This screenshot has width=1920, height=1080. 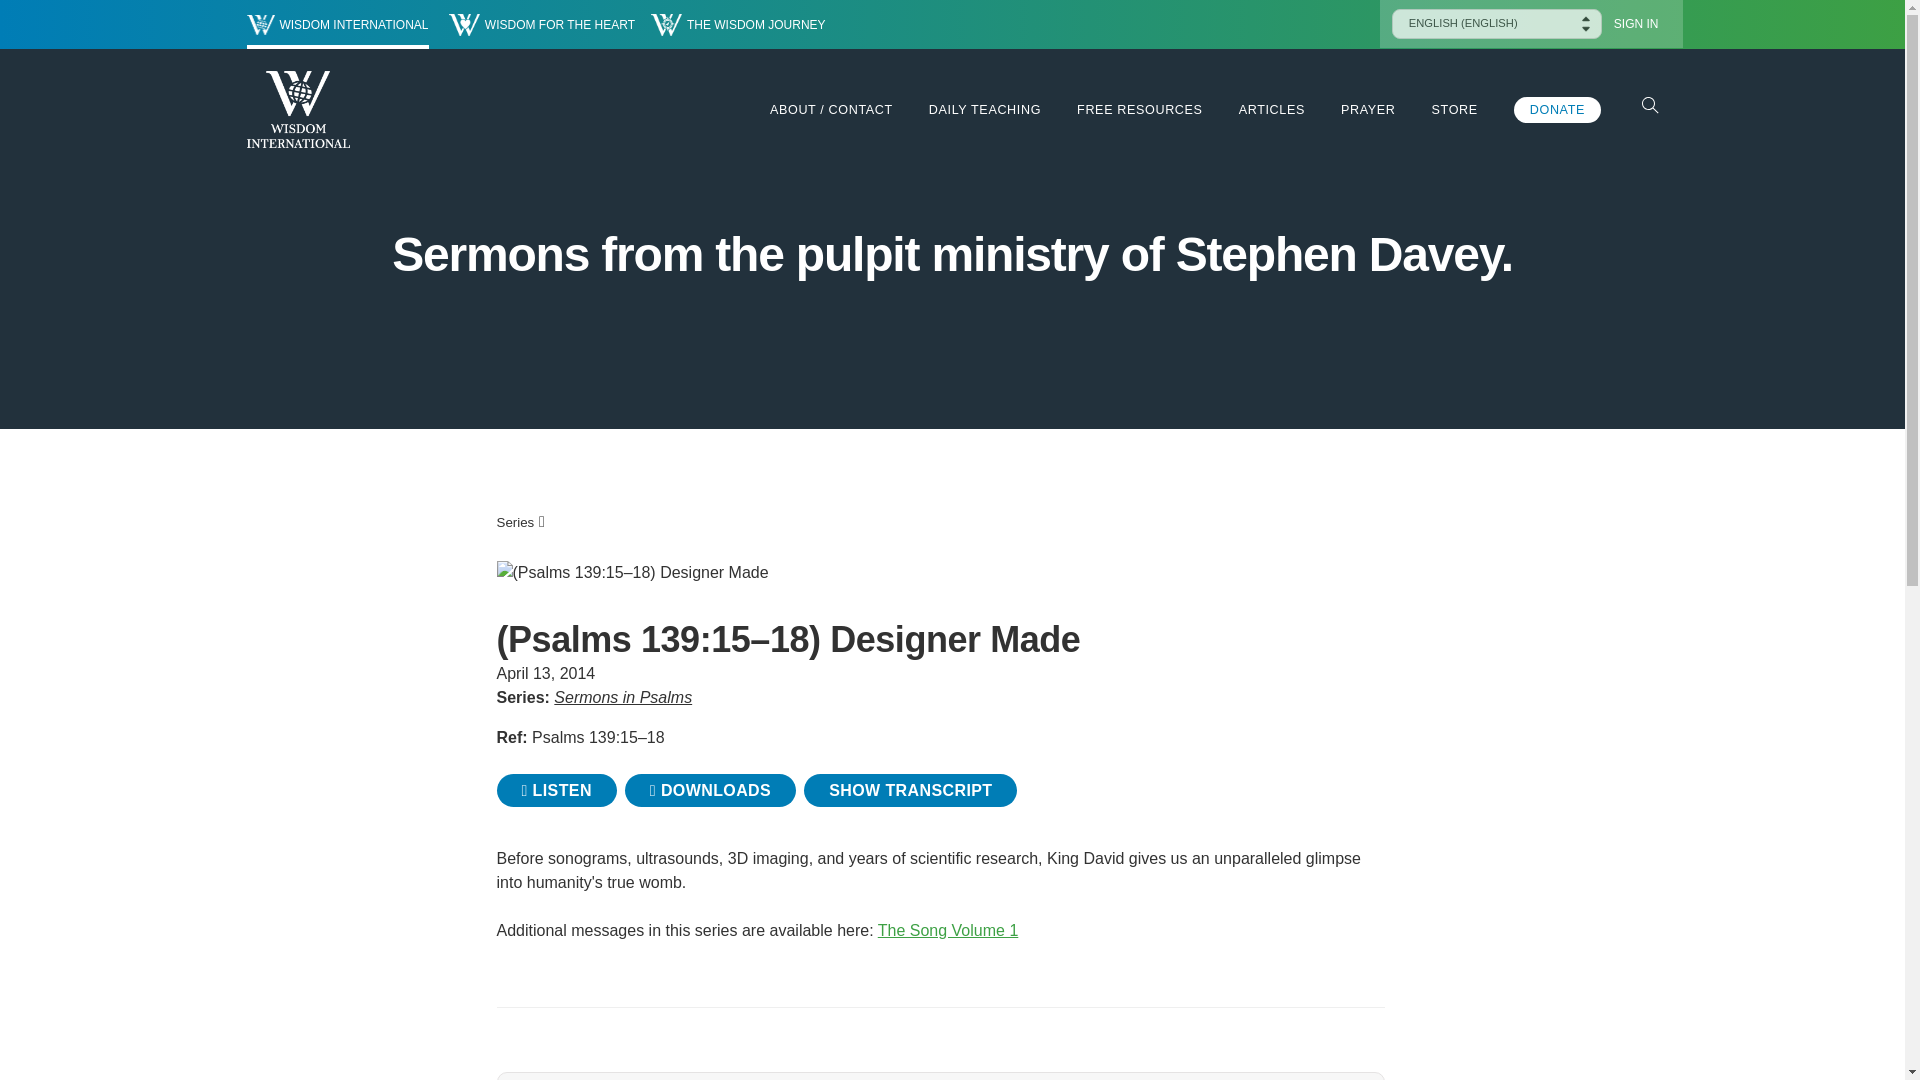 I want to click on Sign In, so click(x=1636, y=24).